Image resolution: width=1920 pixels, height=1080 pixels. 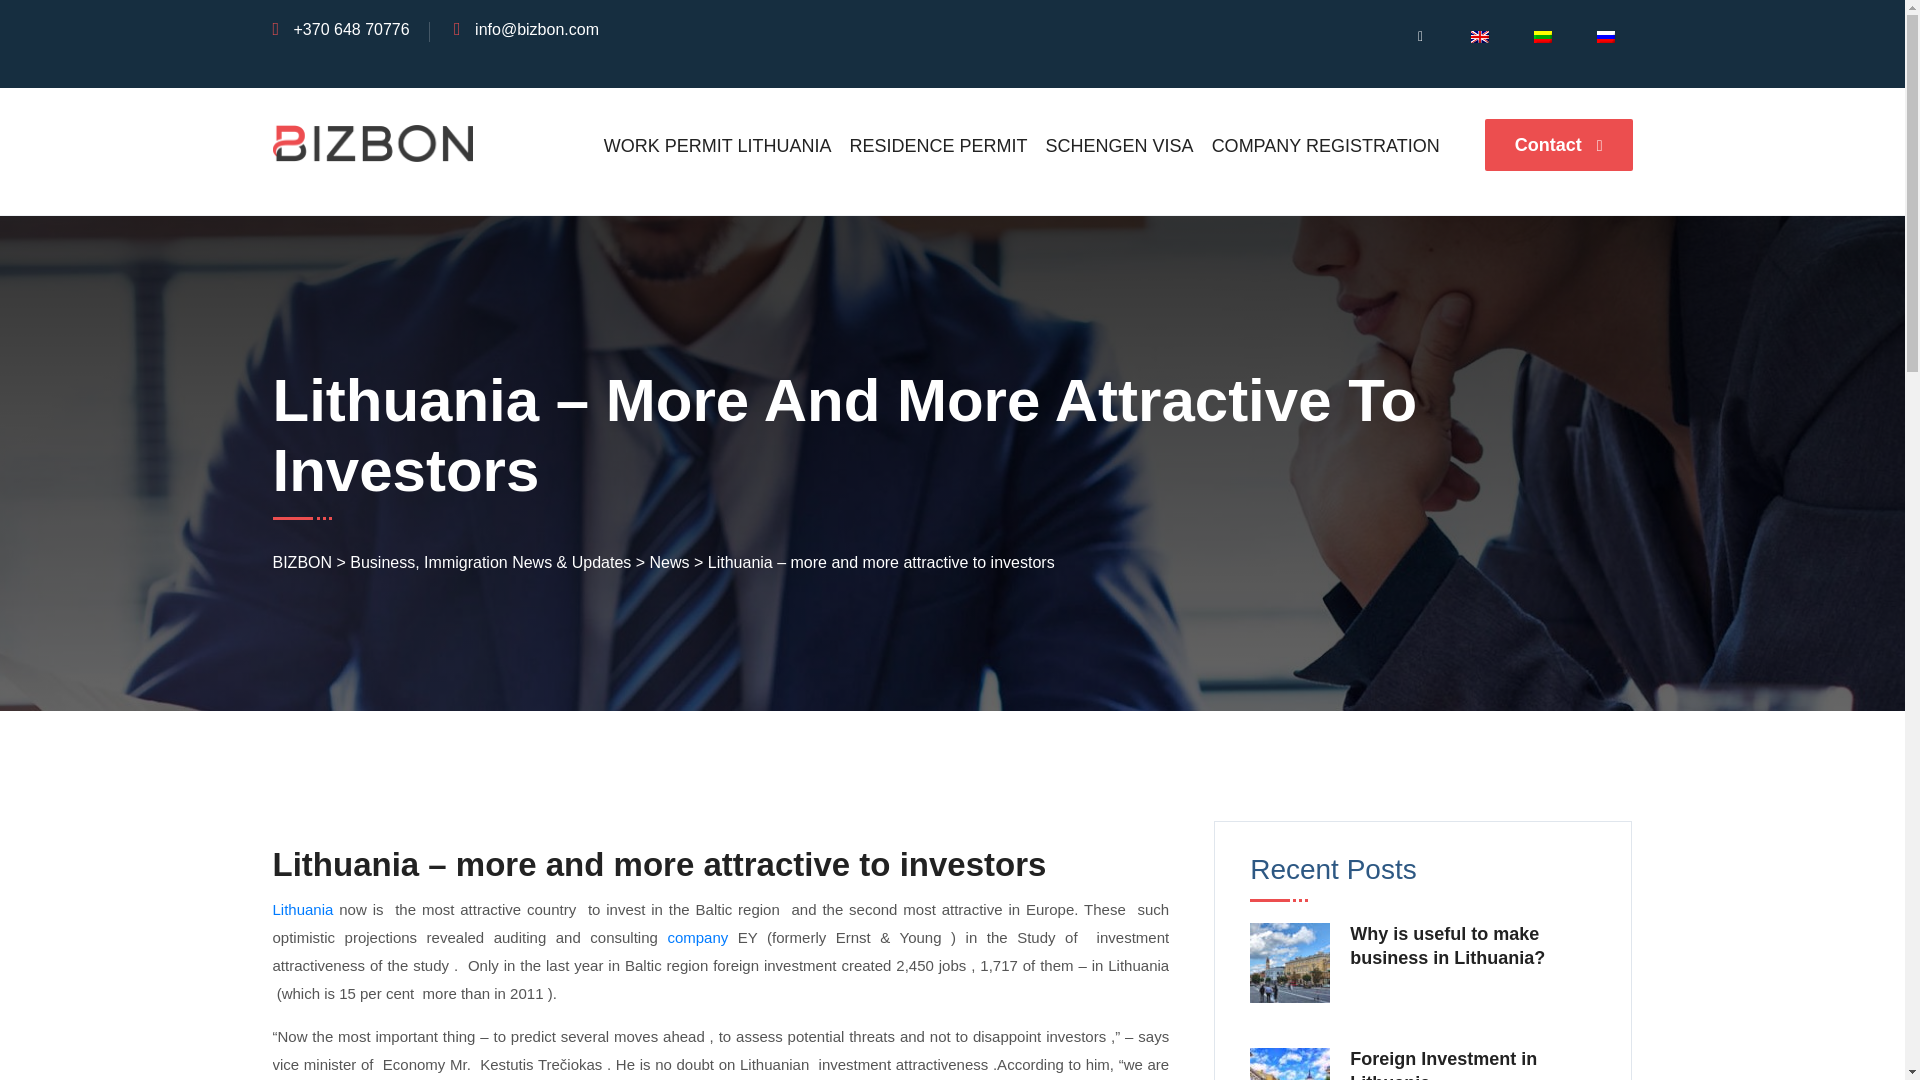 What do you see at coordinates (696, 937) in the screenshot?
I see `company` at bounding box center [696, 937].